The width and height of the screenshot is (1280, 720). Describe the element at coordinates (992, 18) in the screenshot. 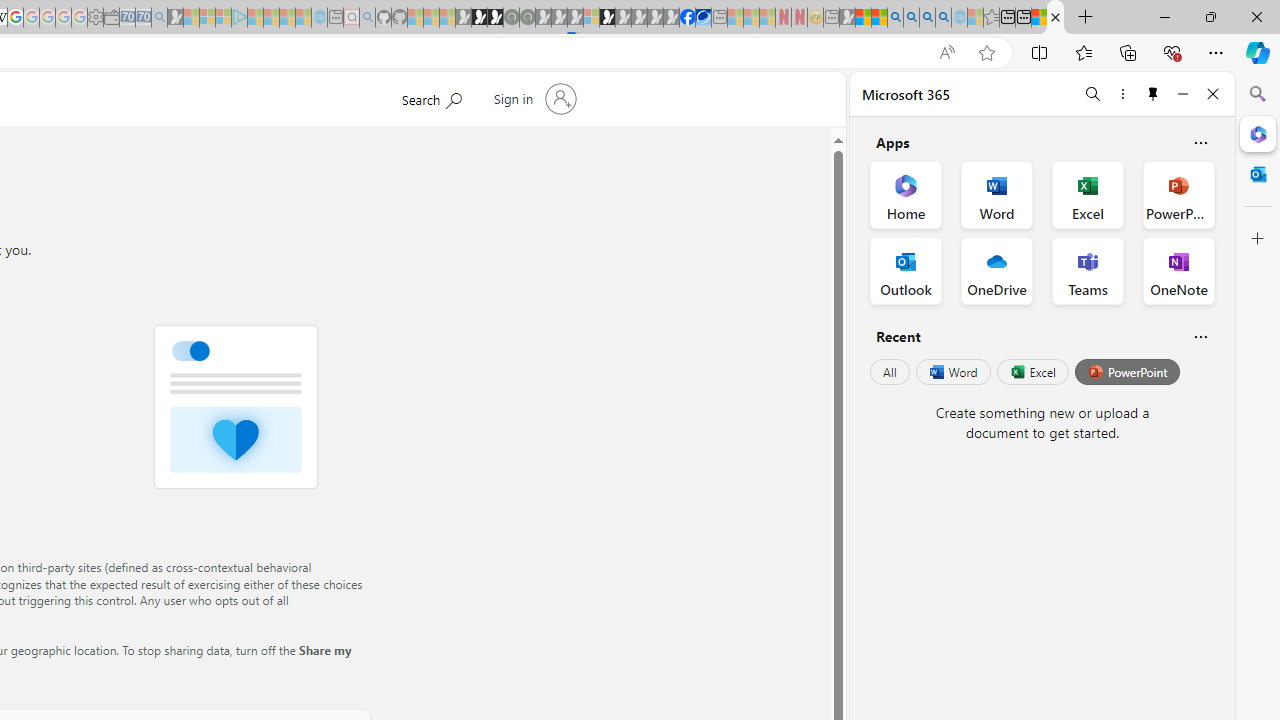

I see `Favorites - Sleeping` at that location.